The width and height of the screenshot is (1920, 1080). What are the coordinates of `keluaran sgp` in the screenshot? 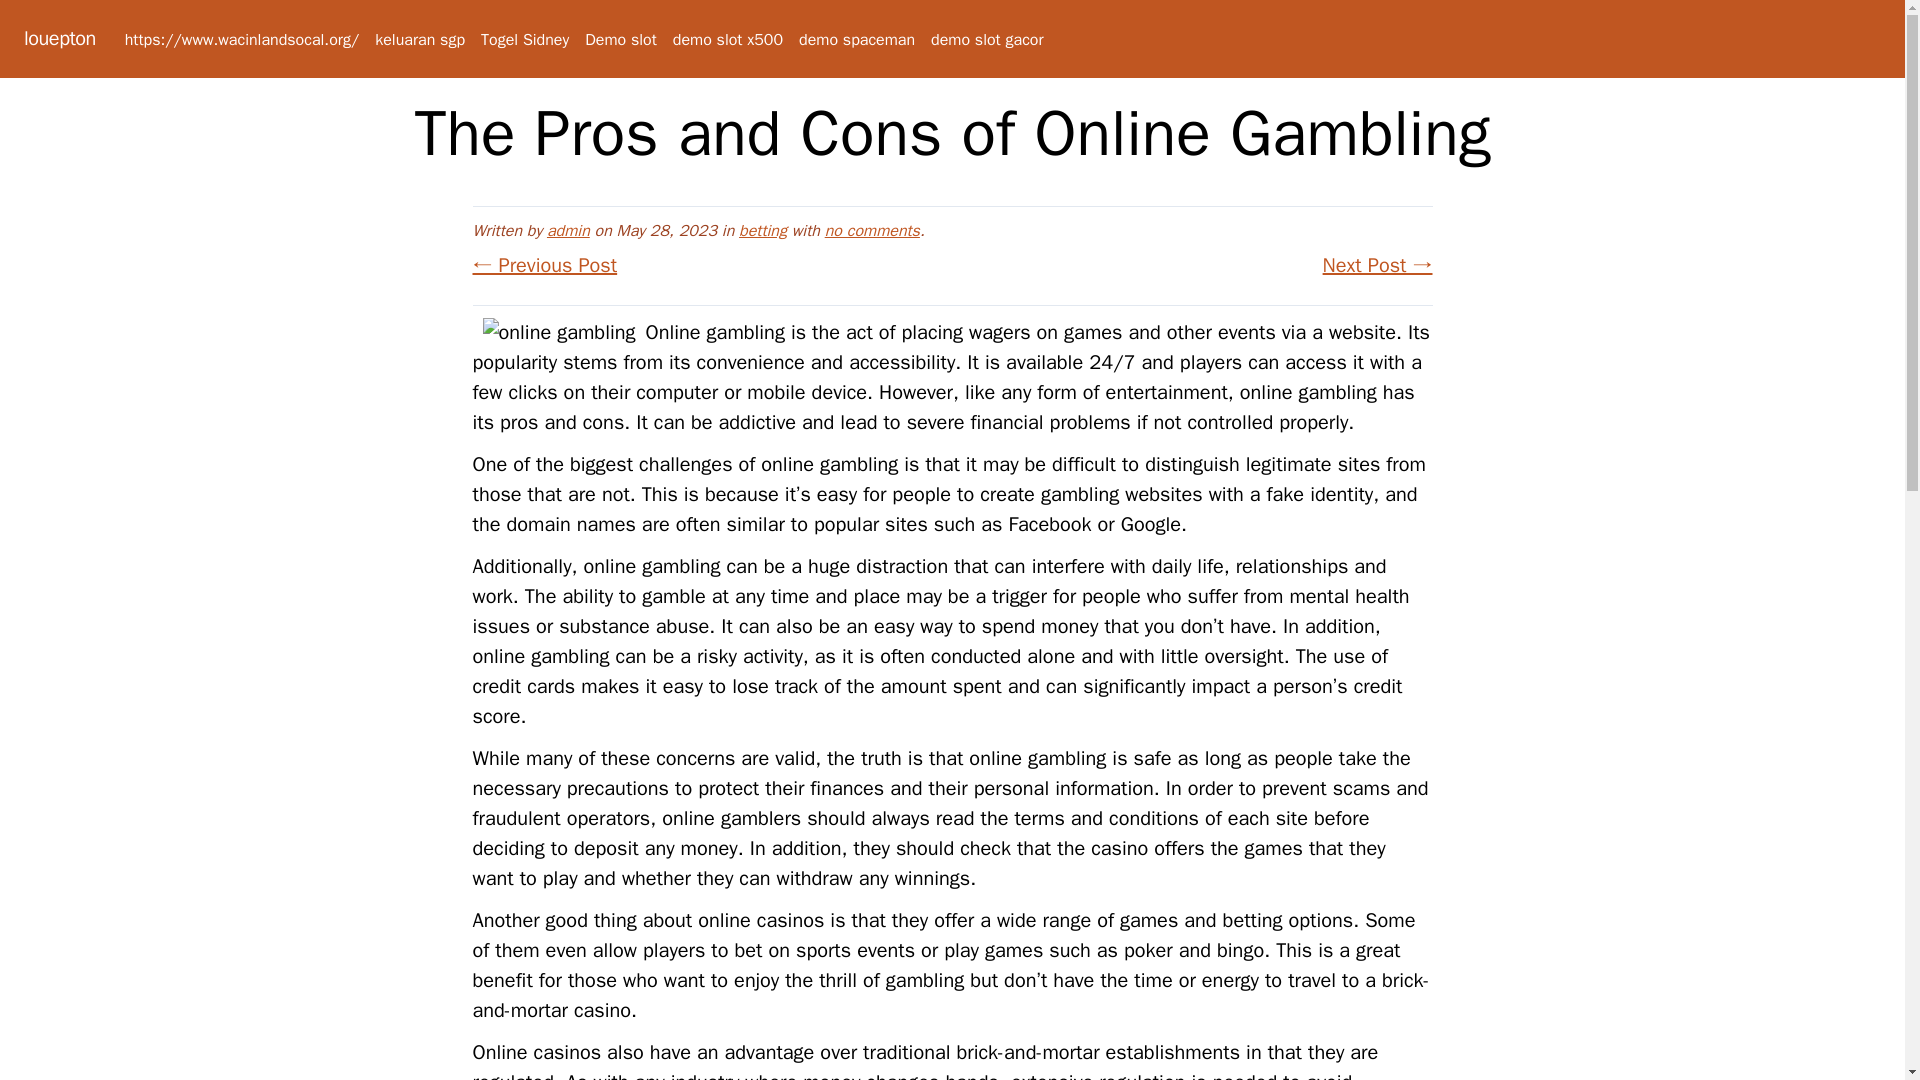 It's located at (419, 40).